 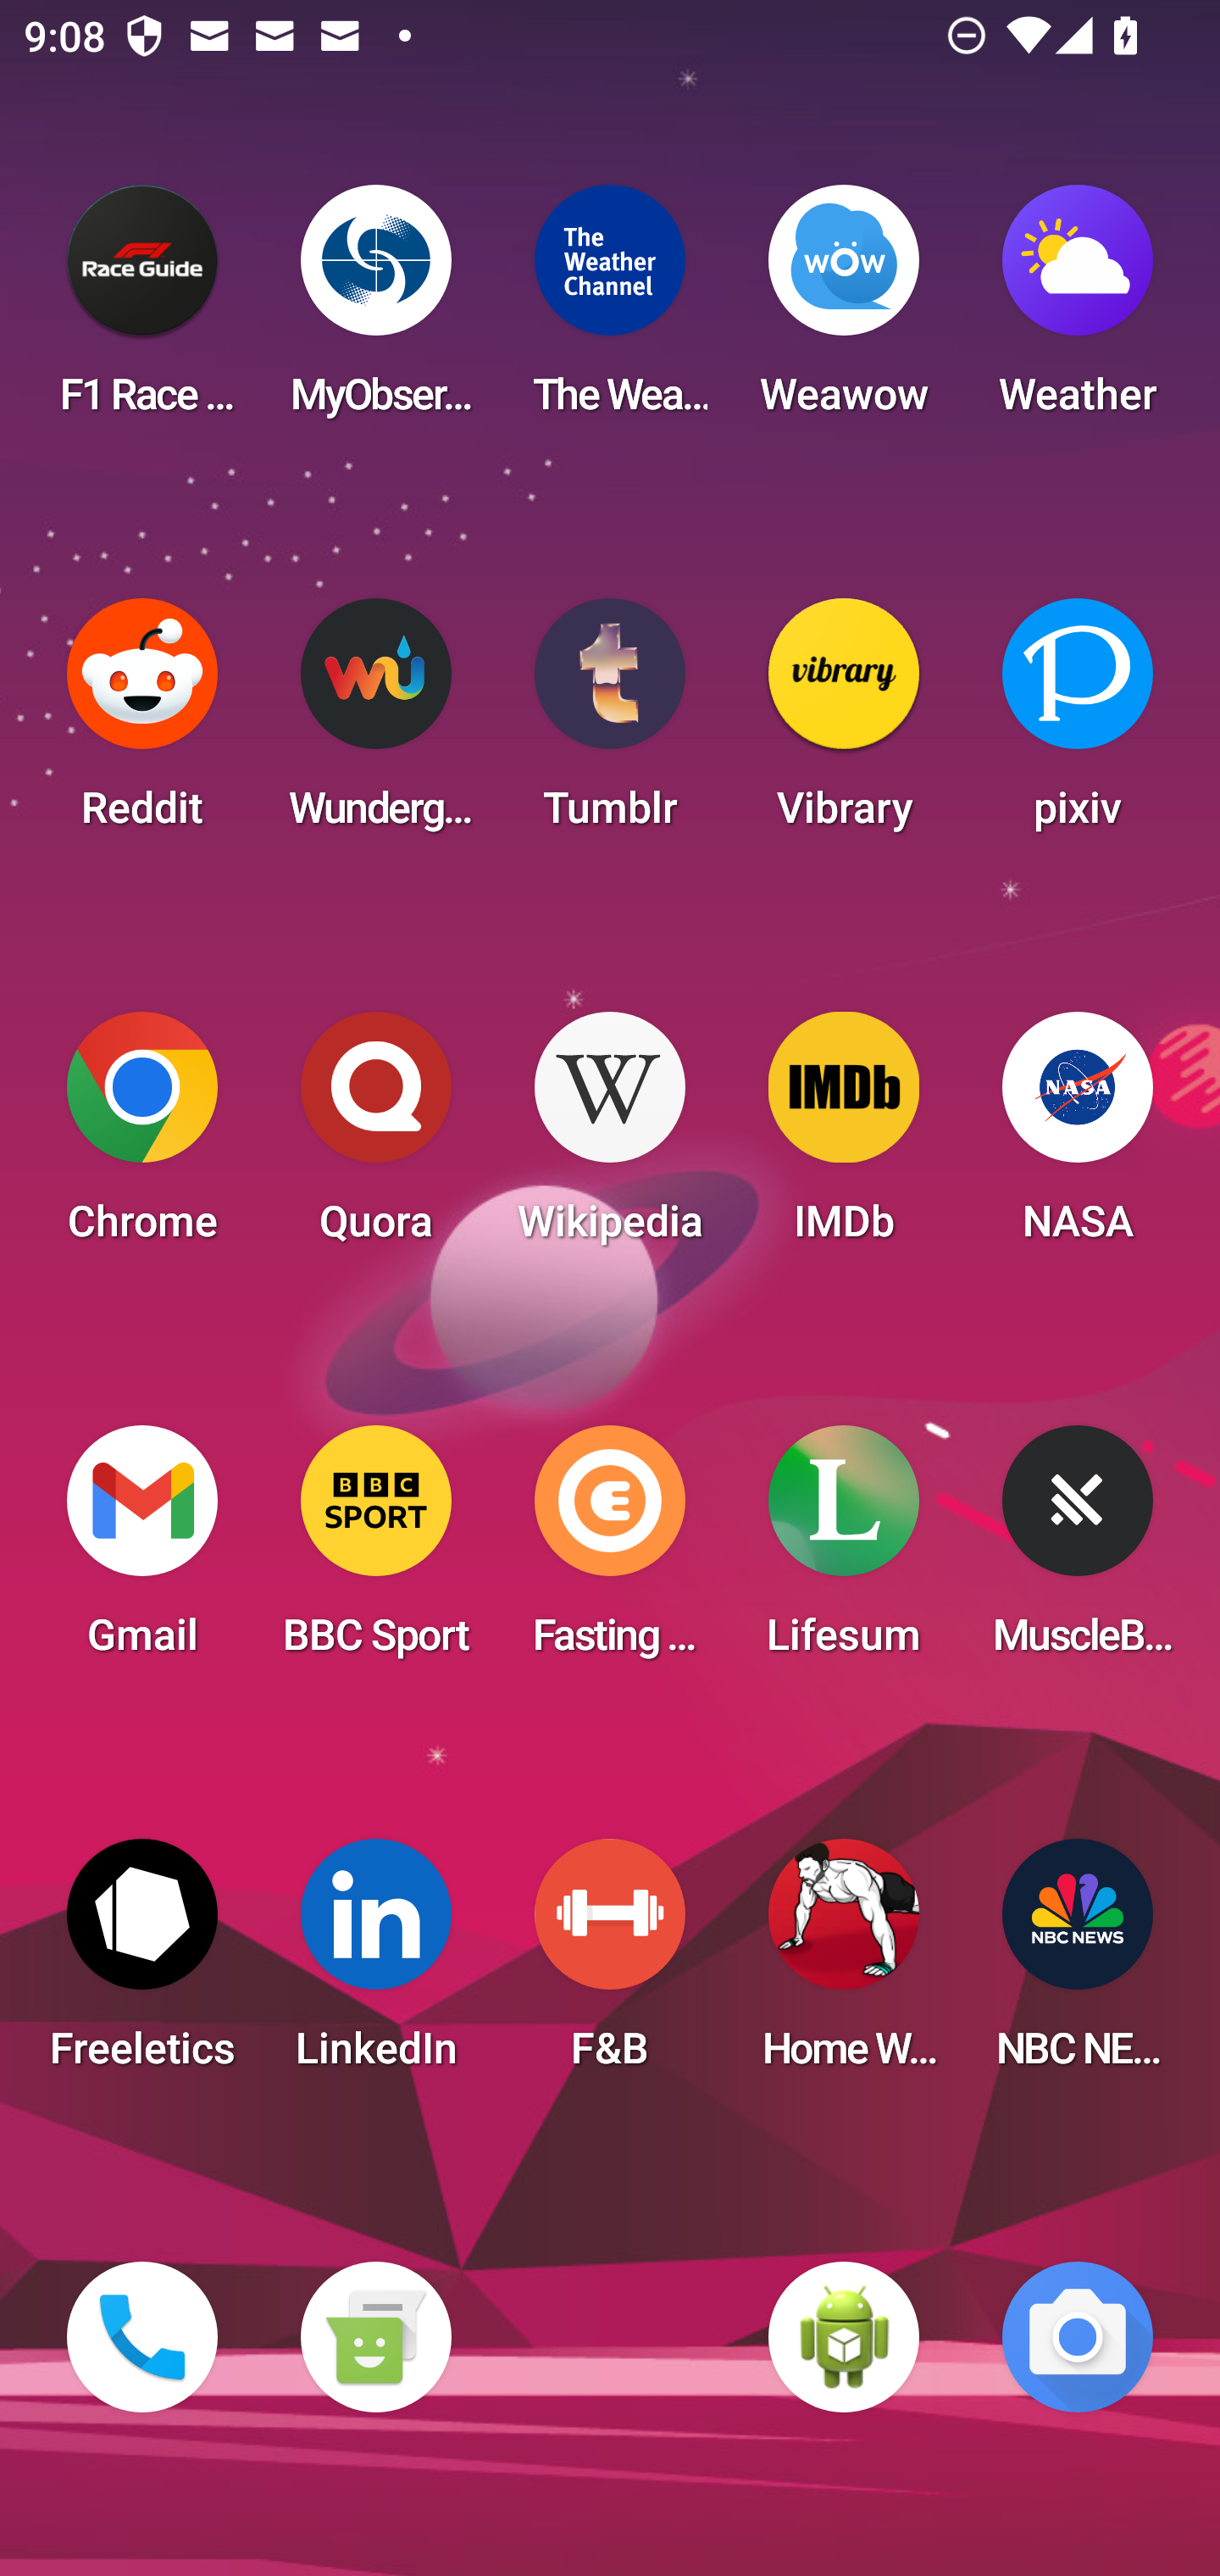 What do you see at coordinates (1078, 1137) in the screenshot?
I see `NASA` at bounding box center [1078, 1137].